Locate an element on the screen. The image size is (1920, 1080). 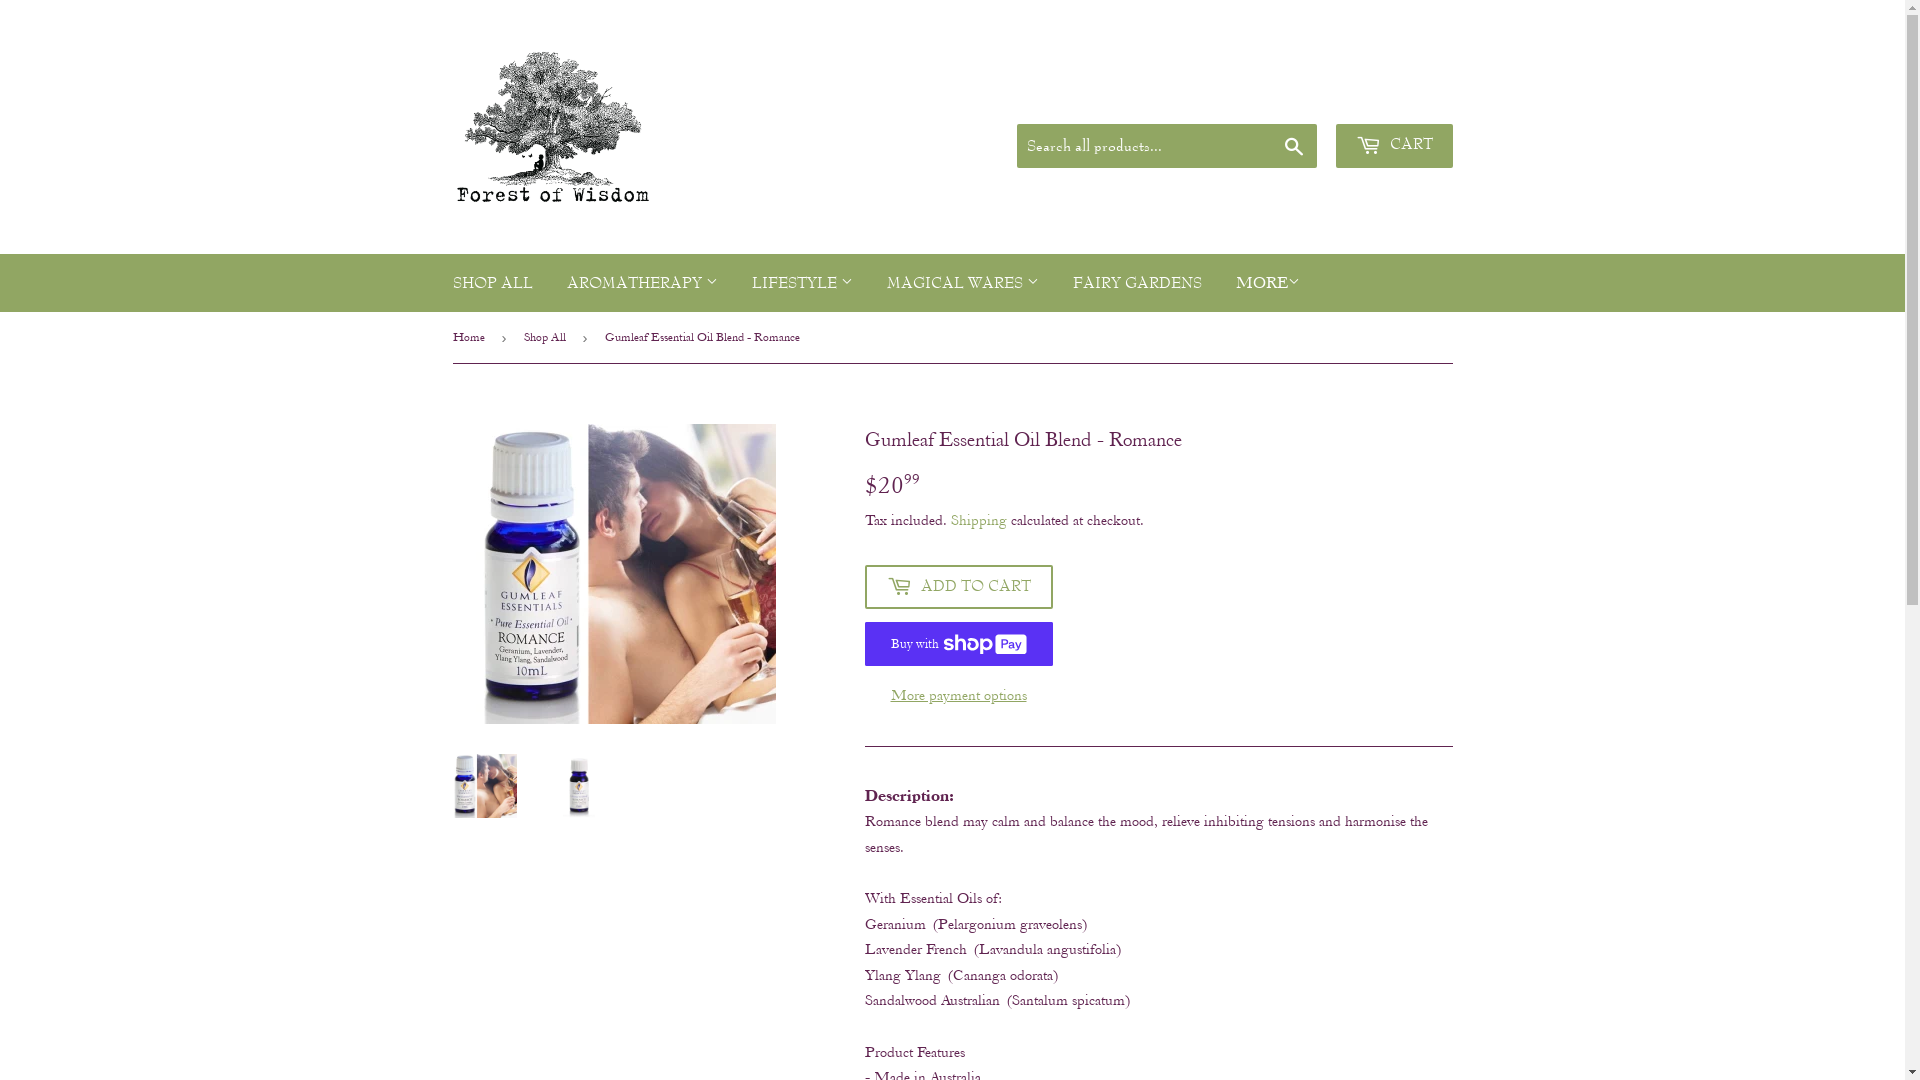
MAGICAL WARES is located at coordinates (963, 283).